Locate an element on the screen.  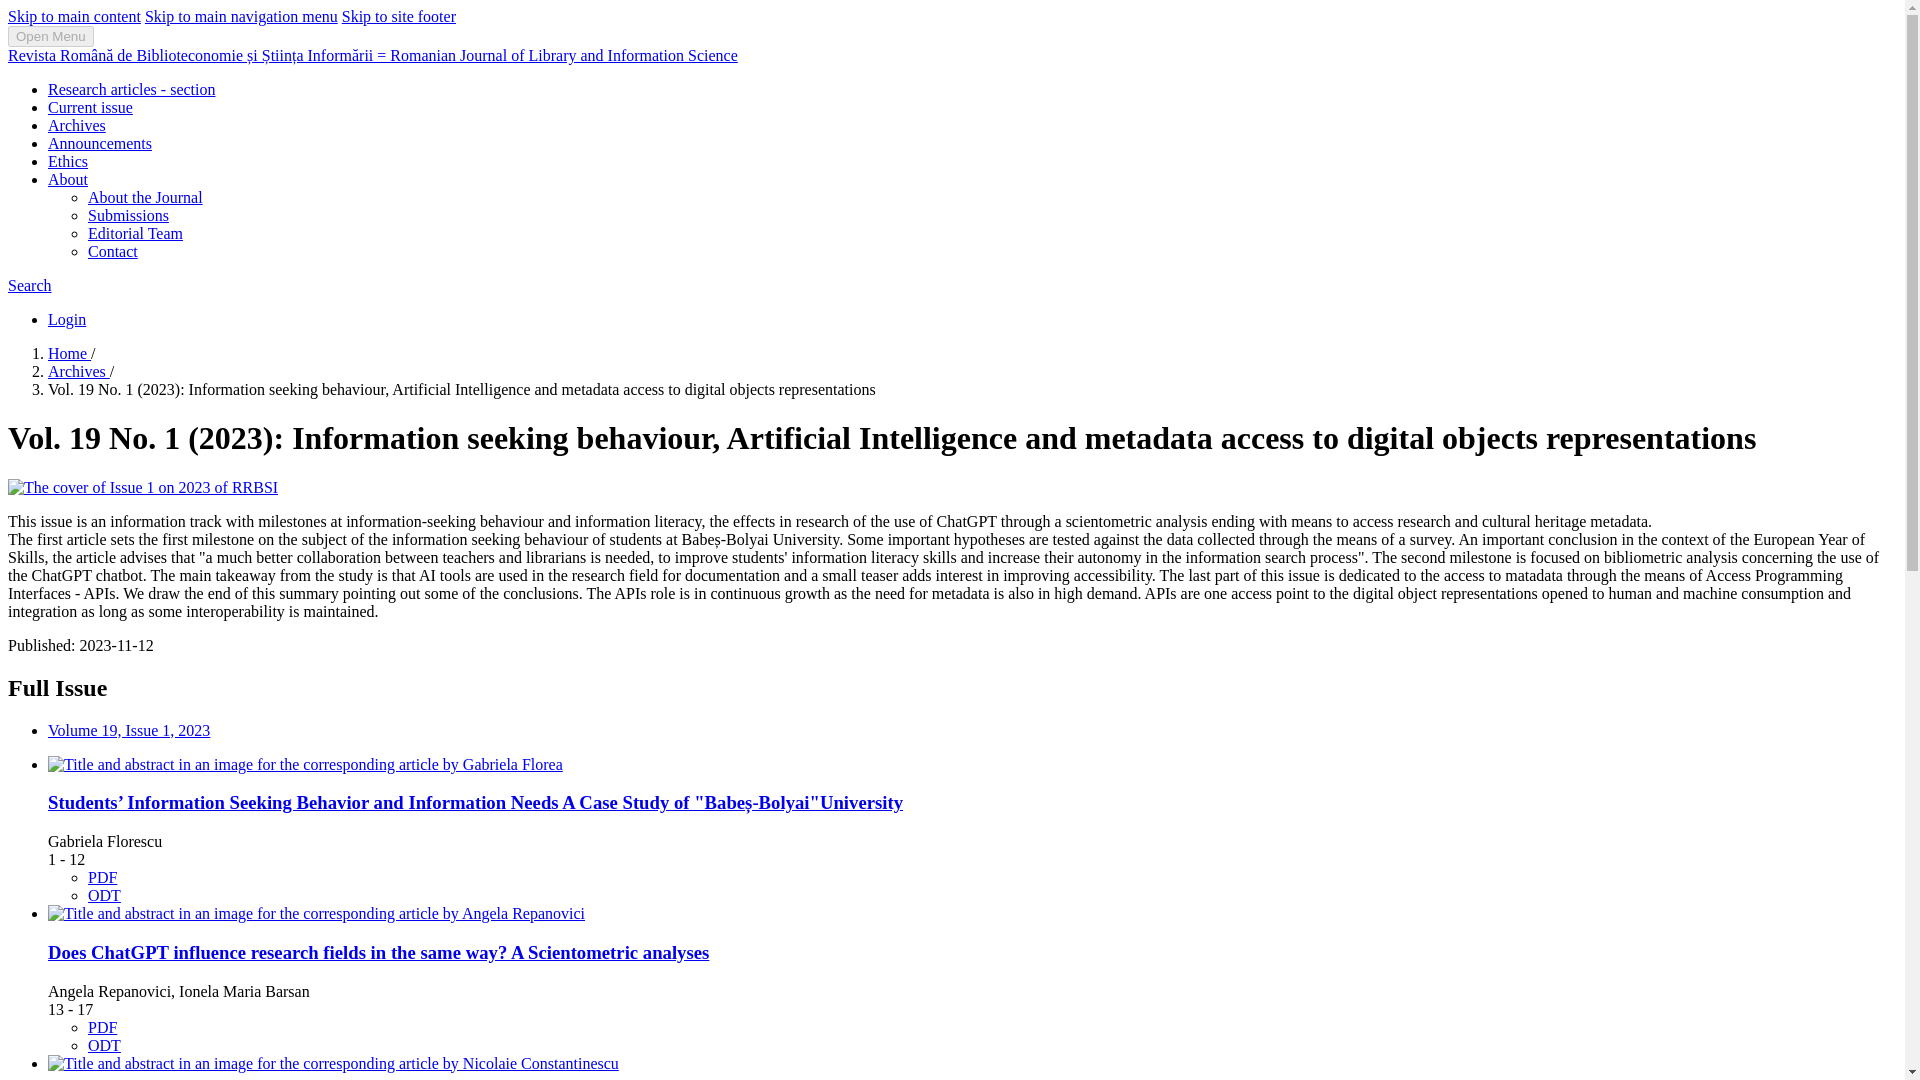
Search is located at coordinates (29, 284).